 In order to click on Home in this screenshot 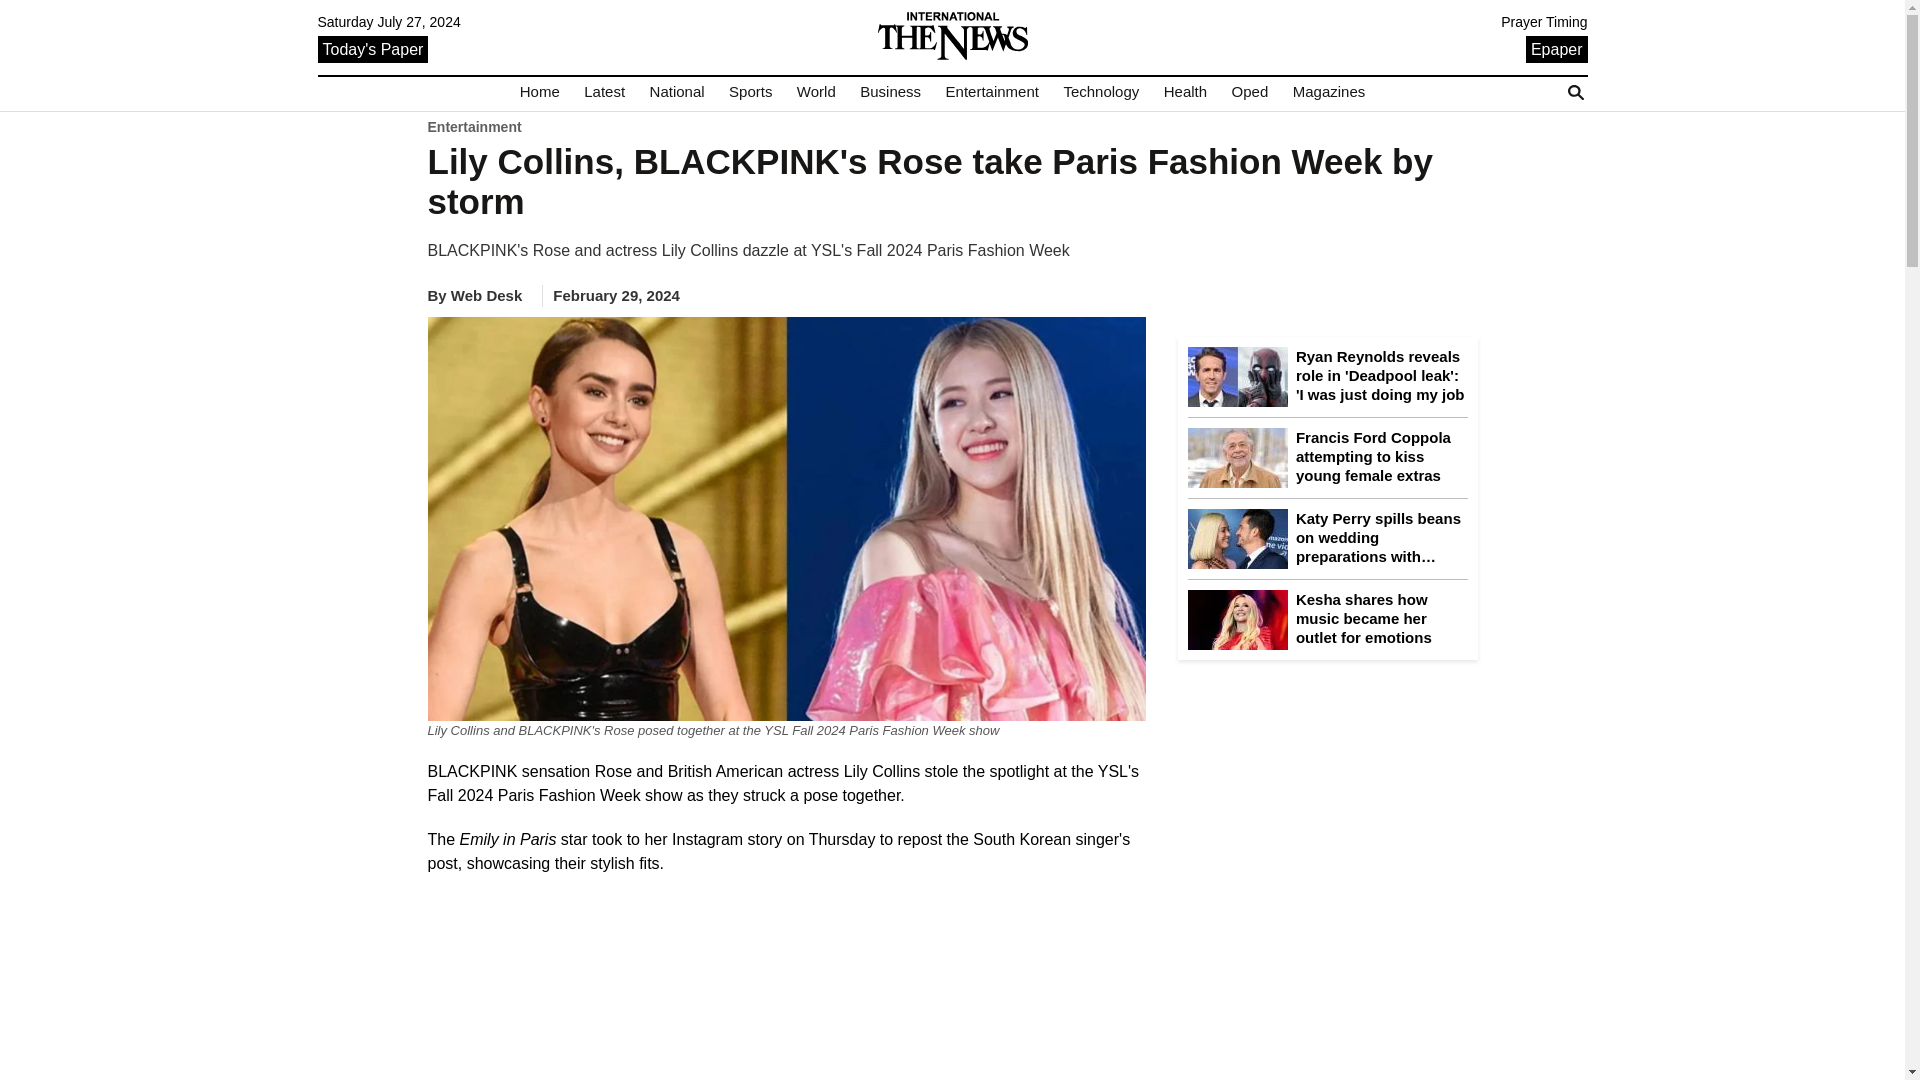, I will do `click(540, 92)`.